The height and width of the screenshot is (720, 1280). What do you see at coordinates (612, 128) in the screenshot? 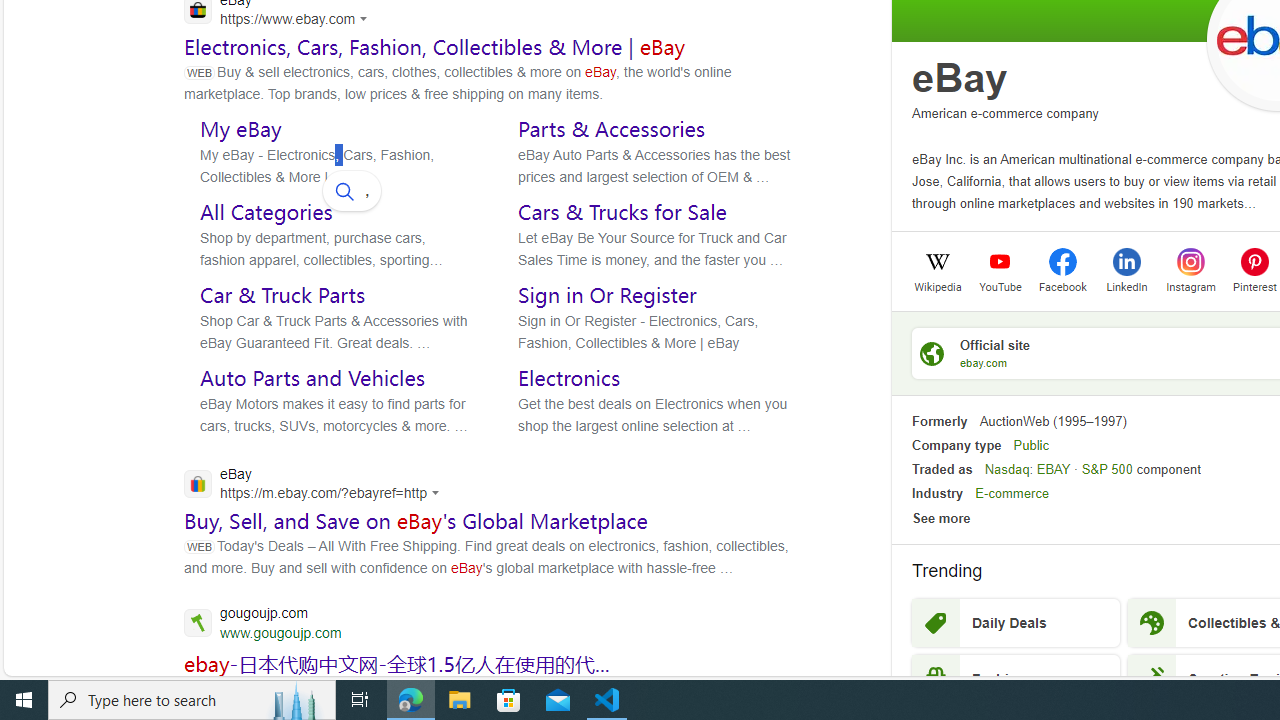
I see `Parts & Accessories` at bounding box center [612, 128].